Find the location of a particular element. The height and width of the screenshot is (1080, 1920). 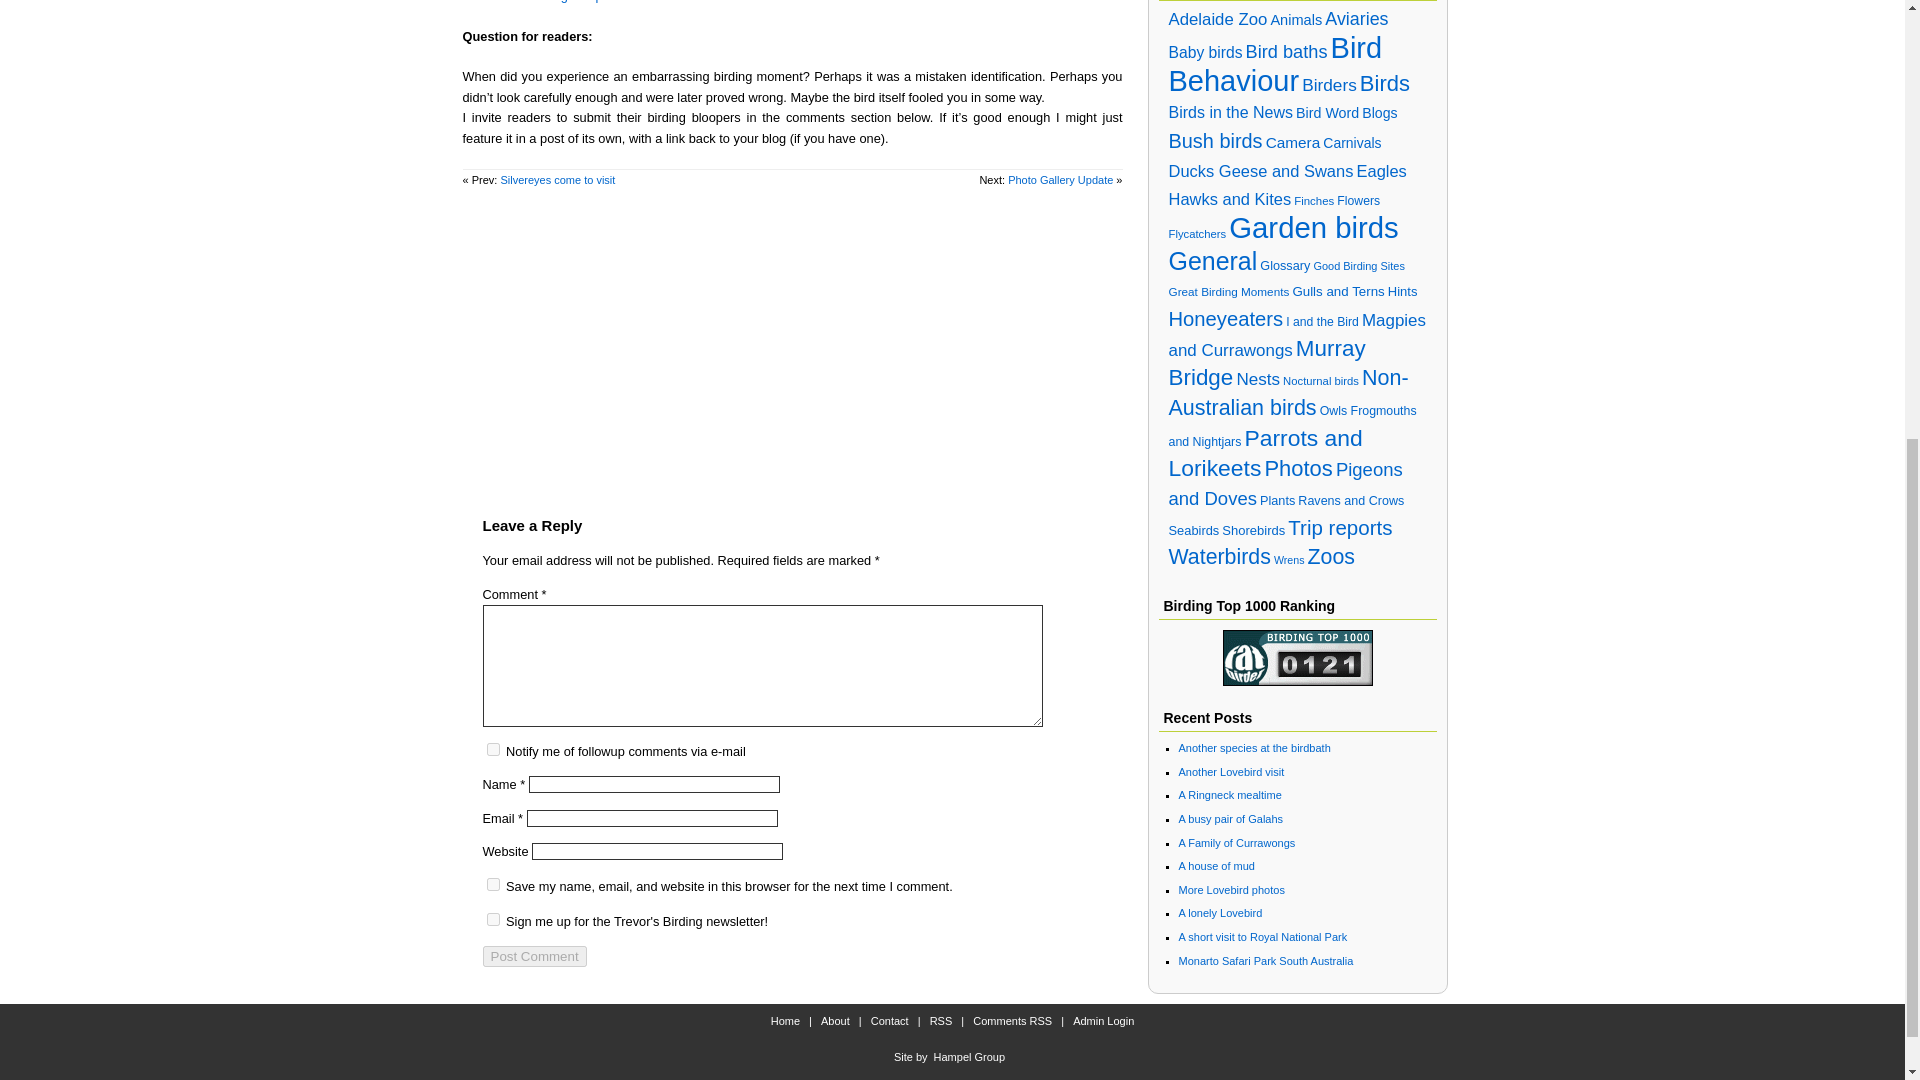

Photo Gallery Update is located at coordinates (1060, 179).